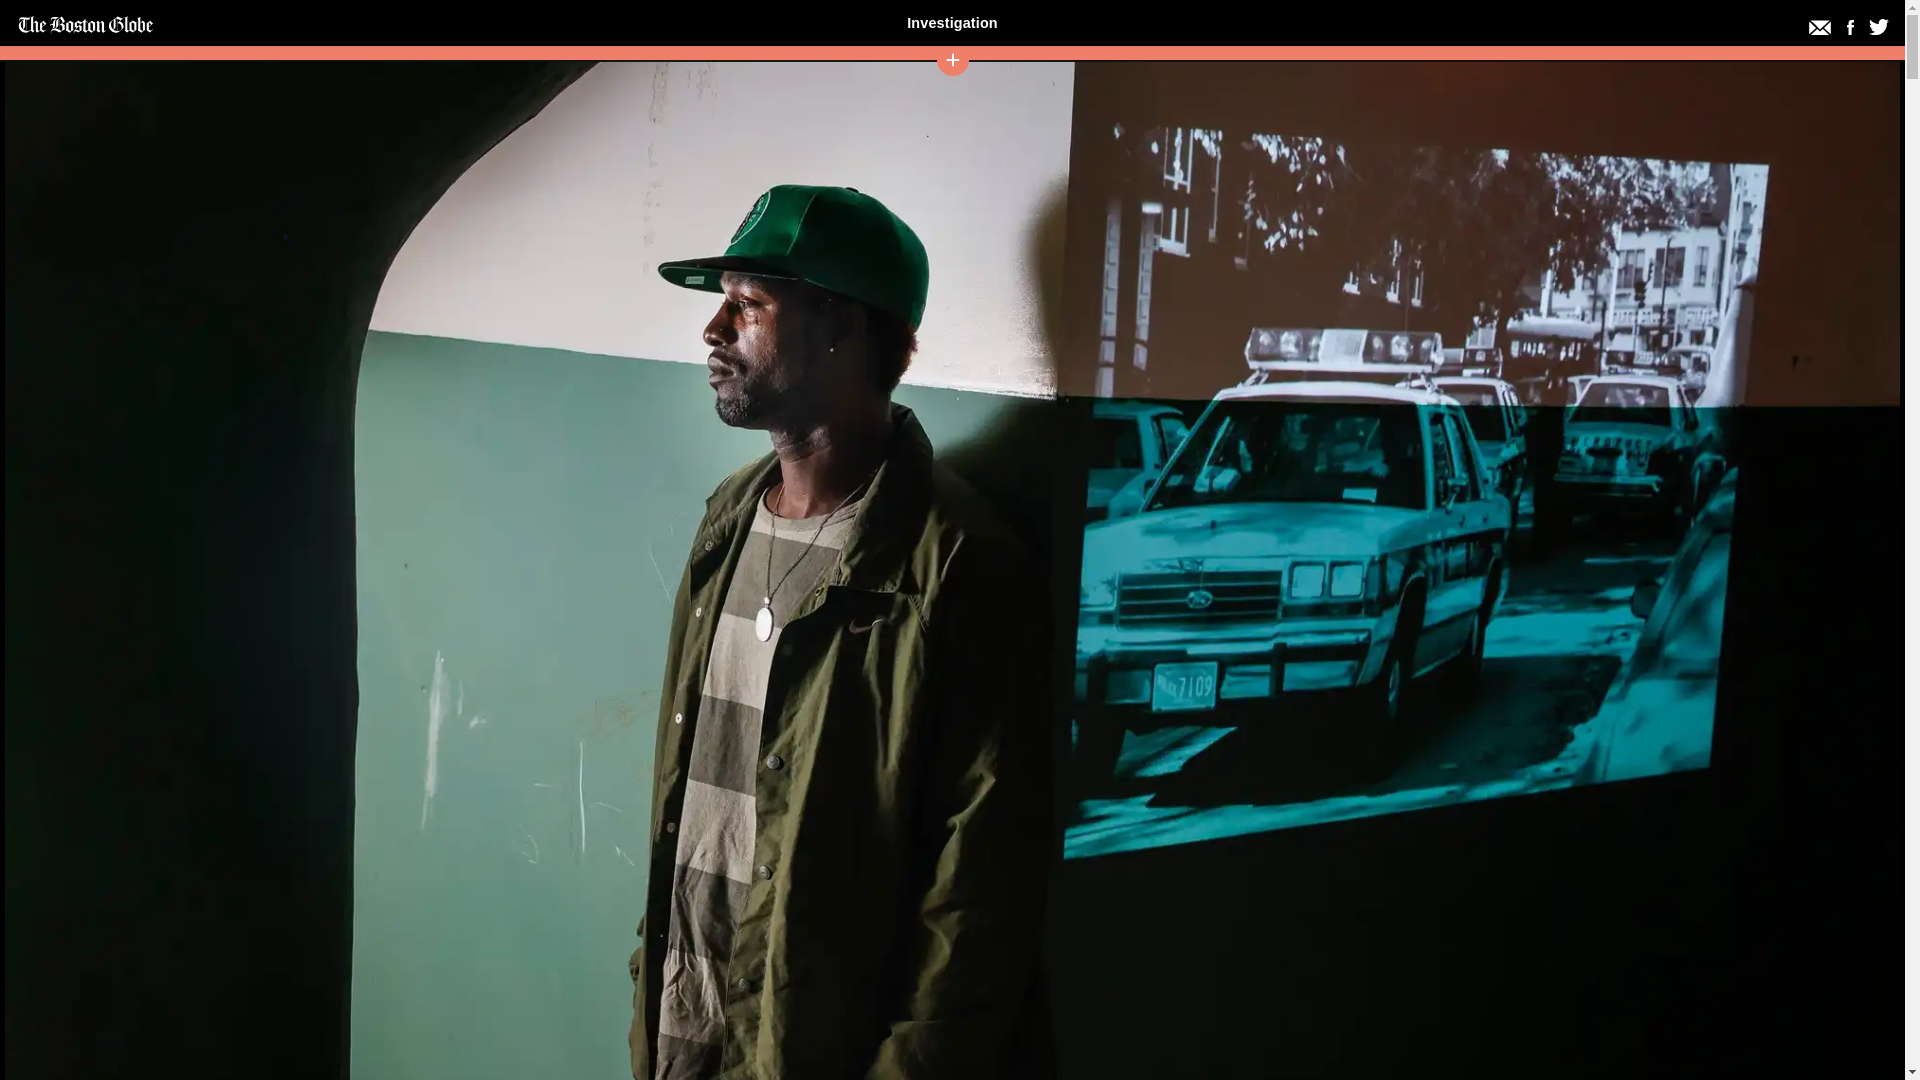 Image resolution: width=1920 pixels, height=1080 pixels. What do you see at coordinates (438, 14) in the screenshot?
I see `Timeline` at bounding box center [438, 14].